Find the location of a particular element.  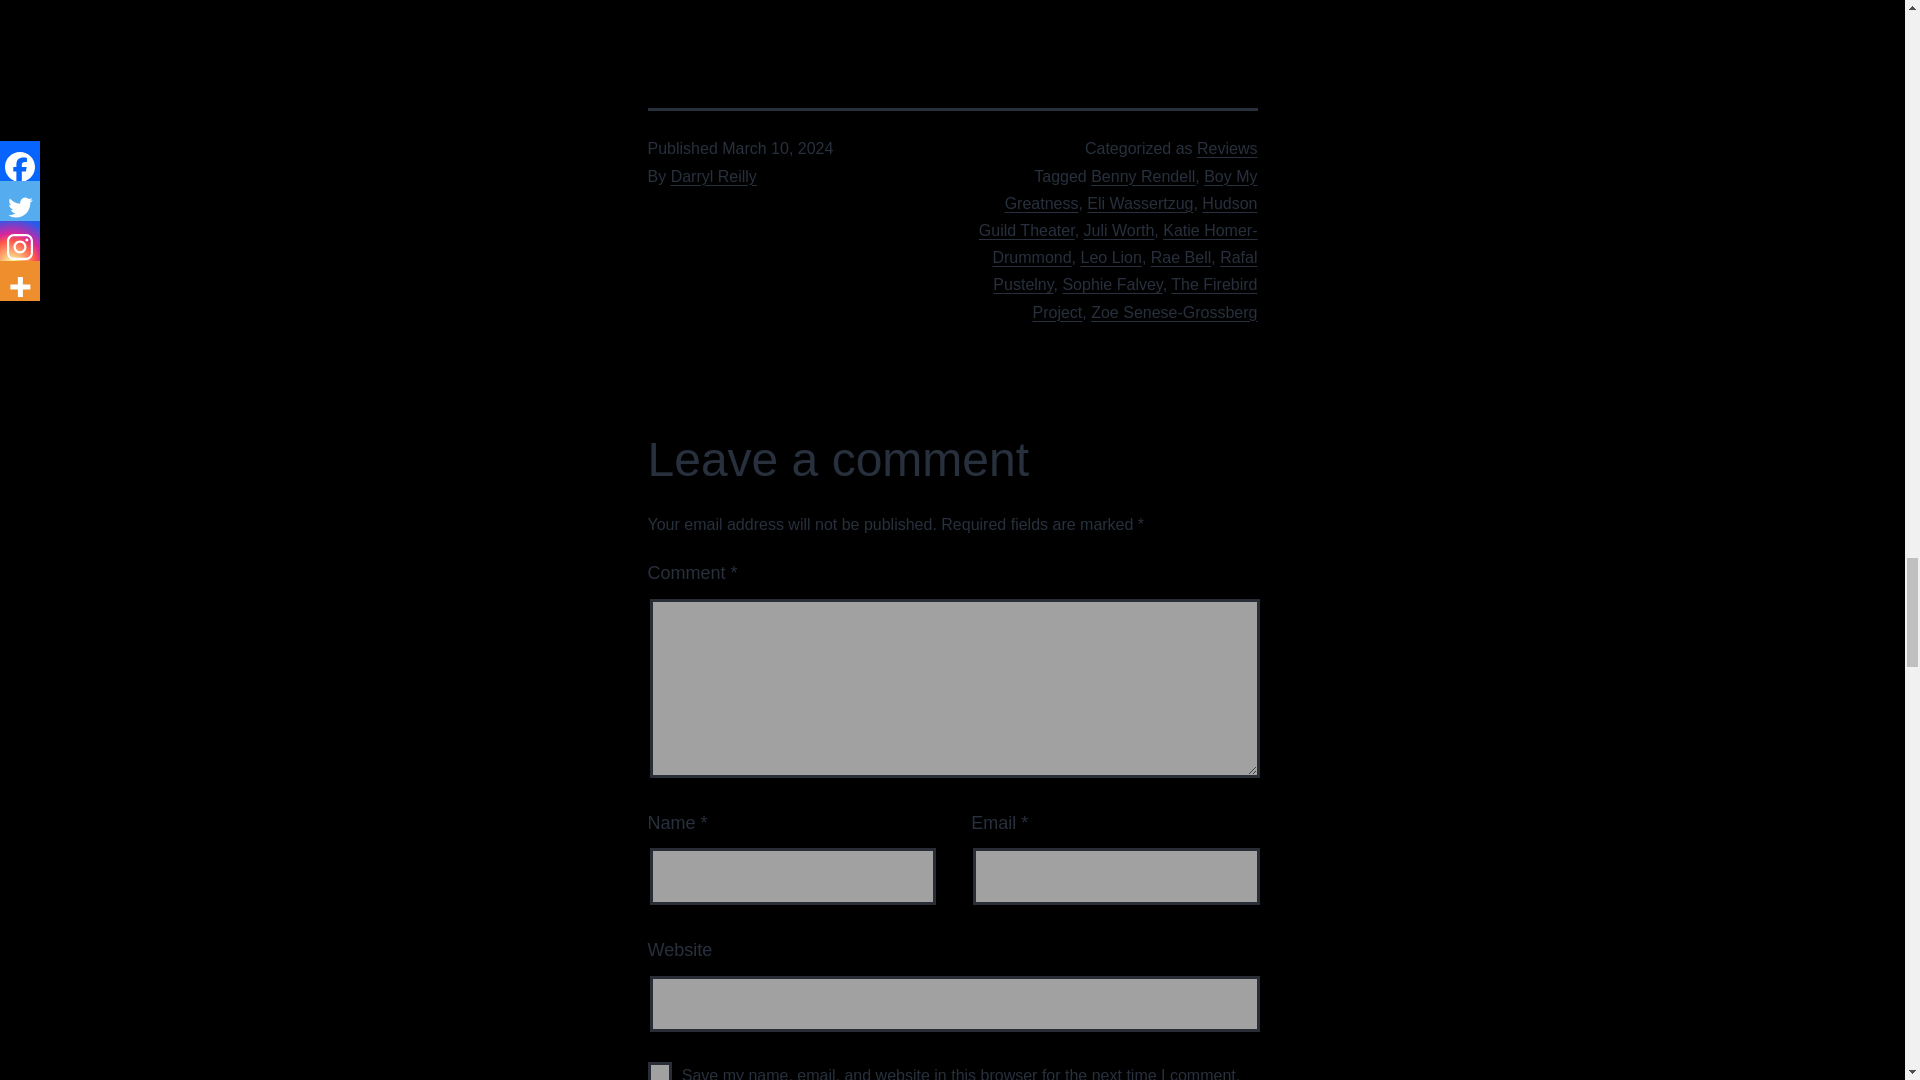

Hudson Guild Theater is located at coordinates (1118, 216).